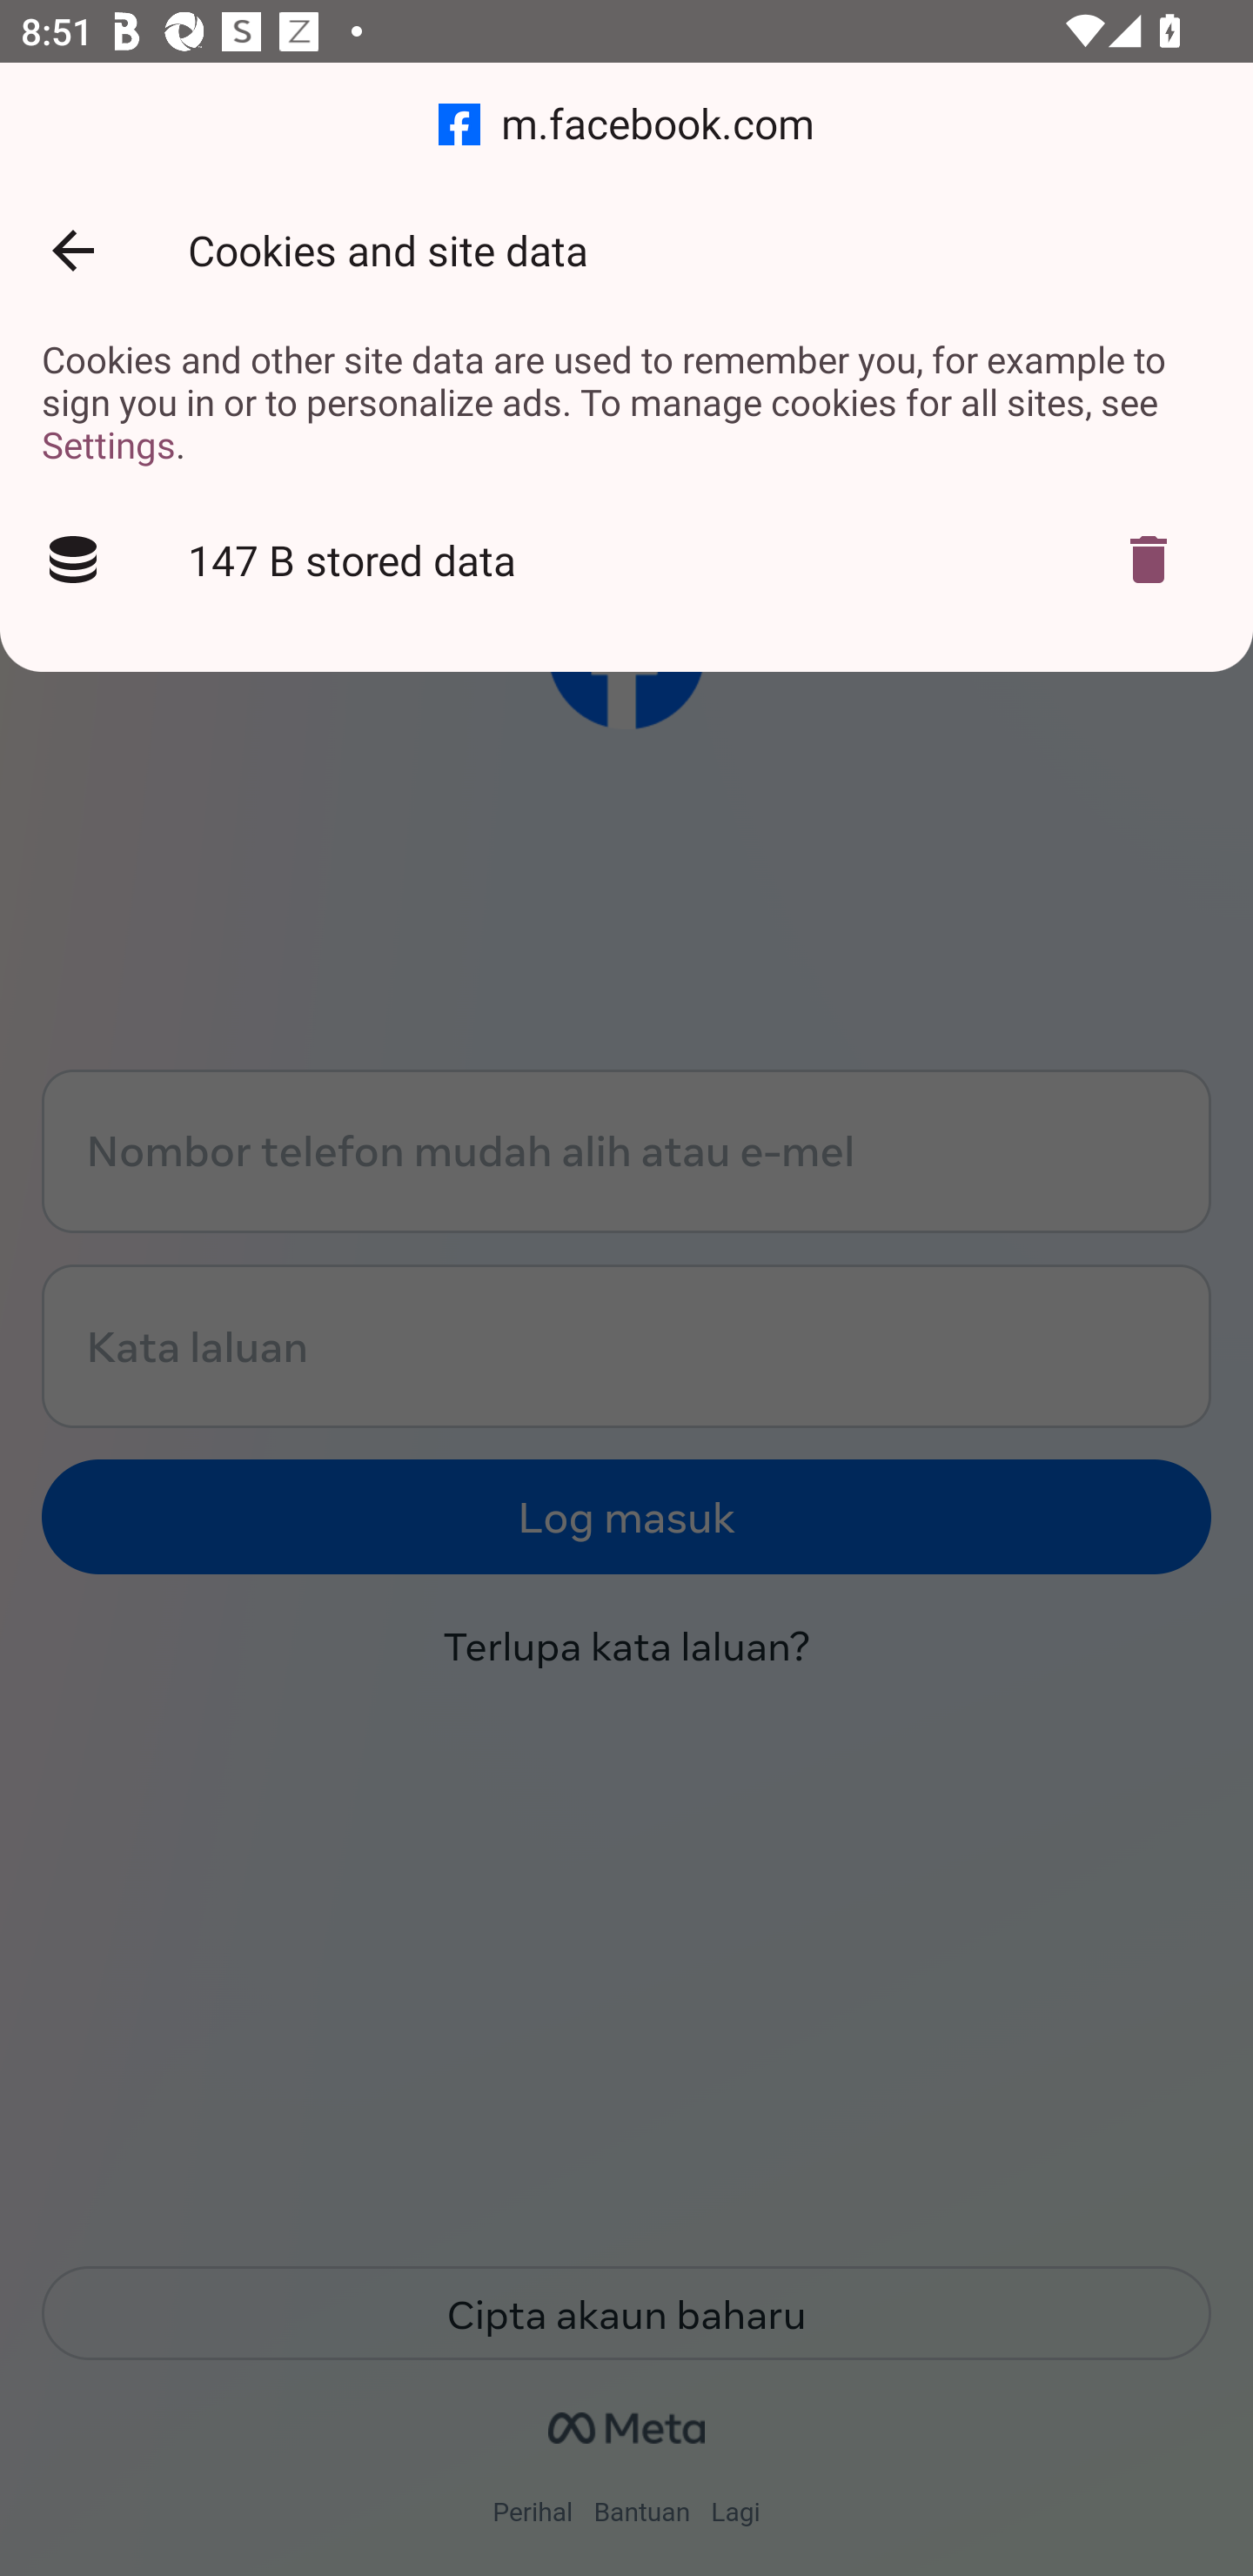  I want to click on m.facebook.com, so click(626, 125).